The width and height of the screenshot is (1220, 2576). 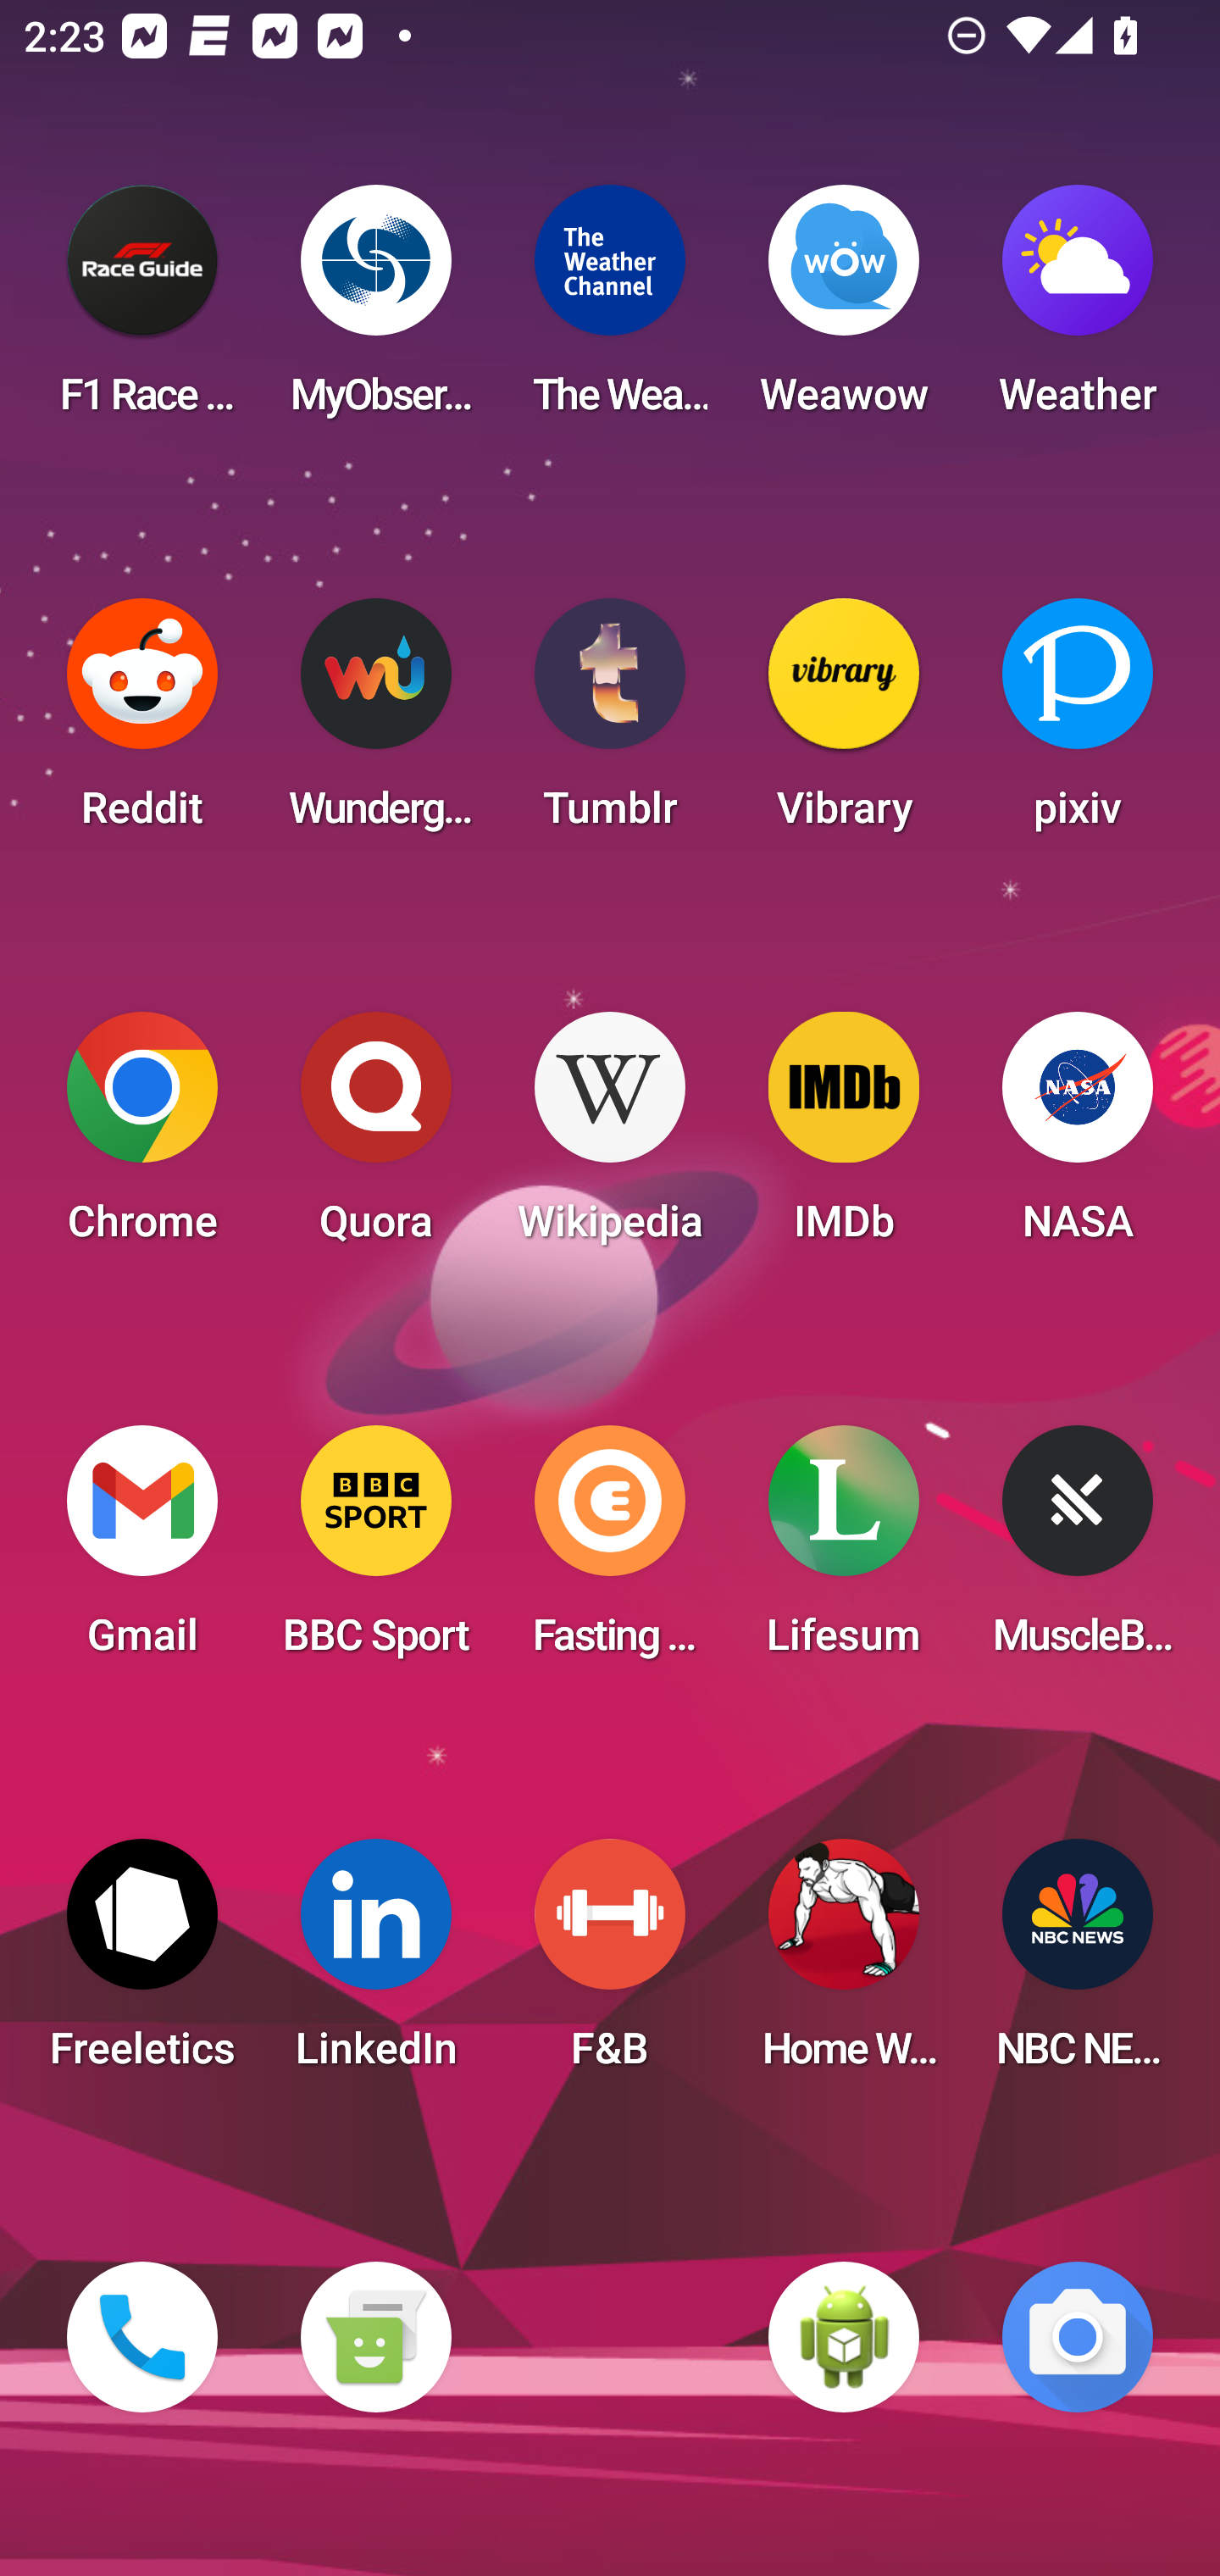 I want to click on Weather, so click(x=1078, y=310).